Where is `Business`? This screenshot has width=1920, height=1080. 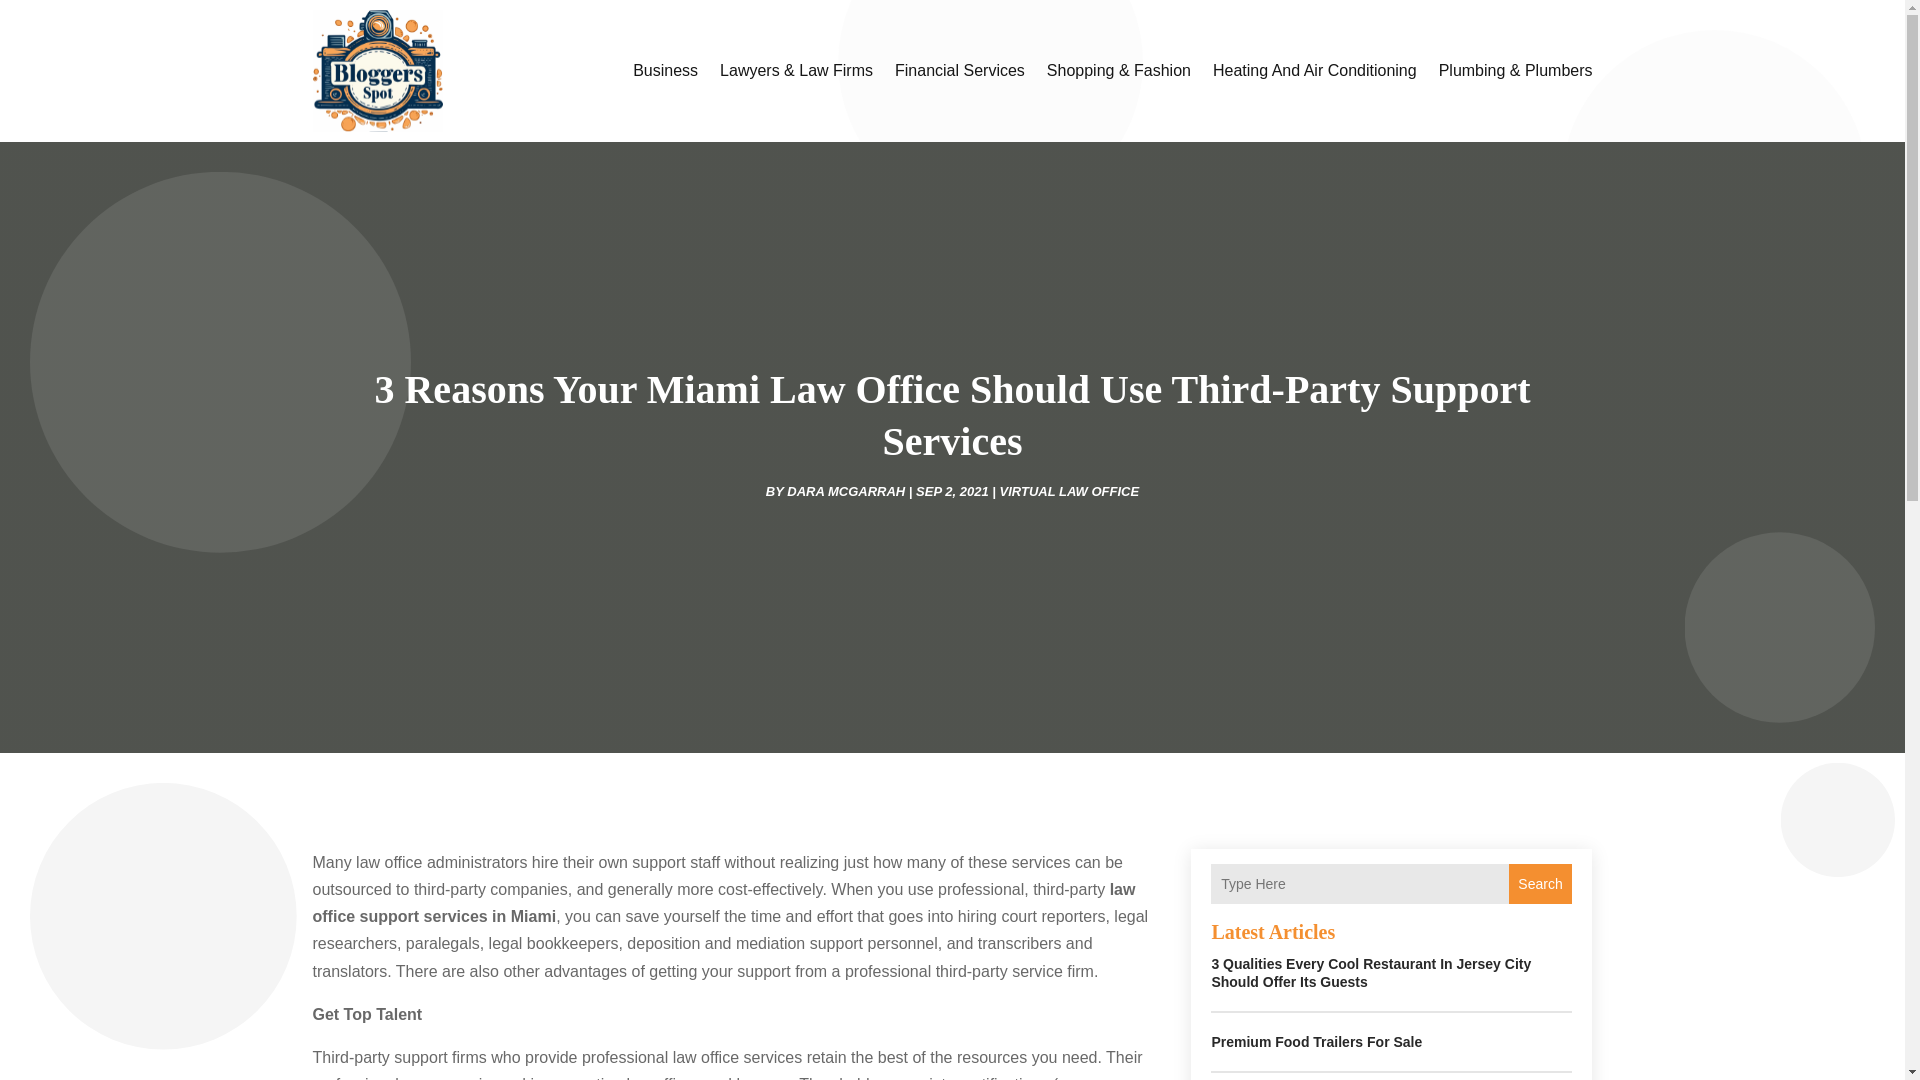 Business is located at coordinates (666, 70).